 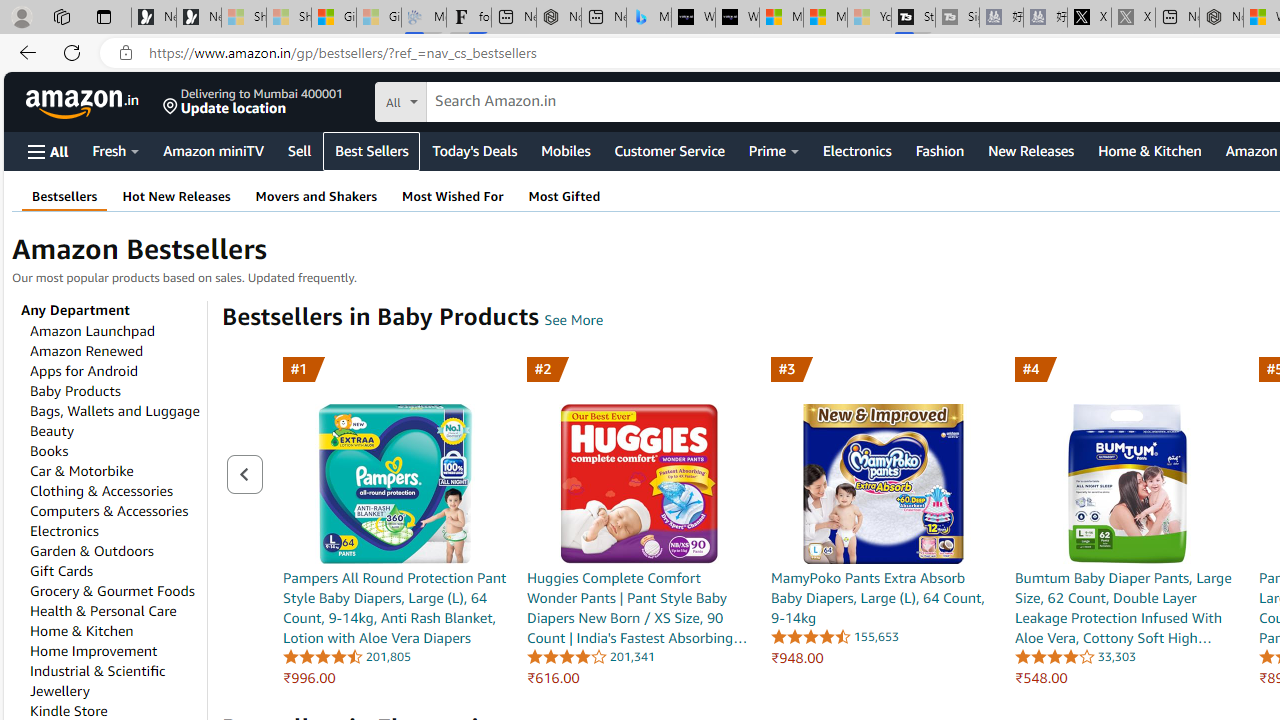 I want to click on Jewellery, so click(x=59, y=690).